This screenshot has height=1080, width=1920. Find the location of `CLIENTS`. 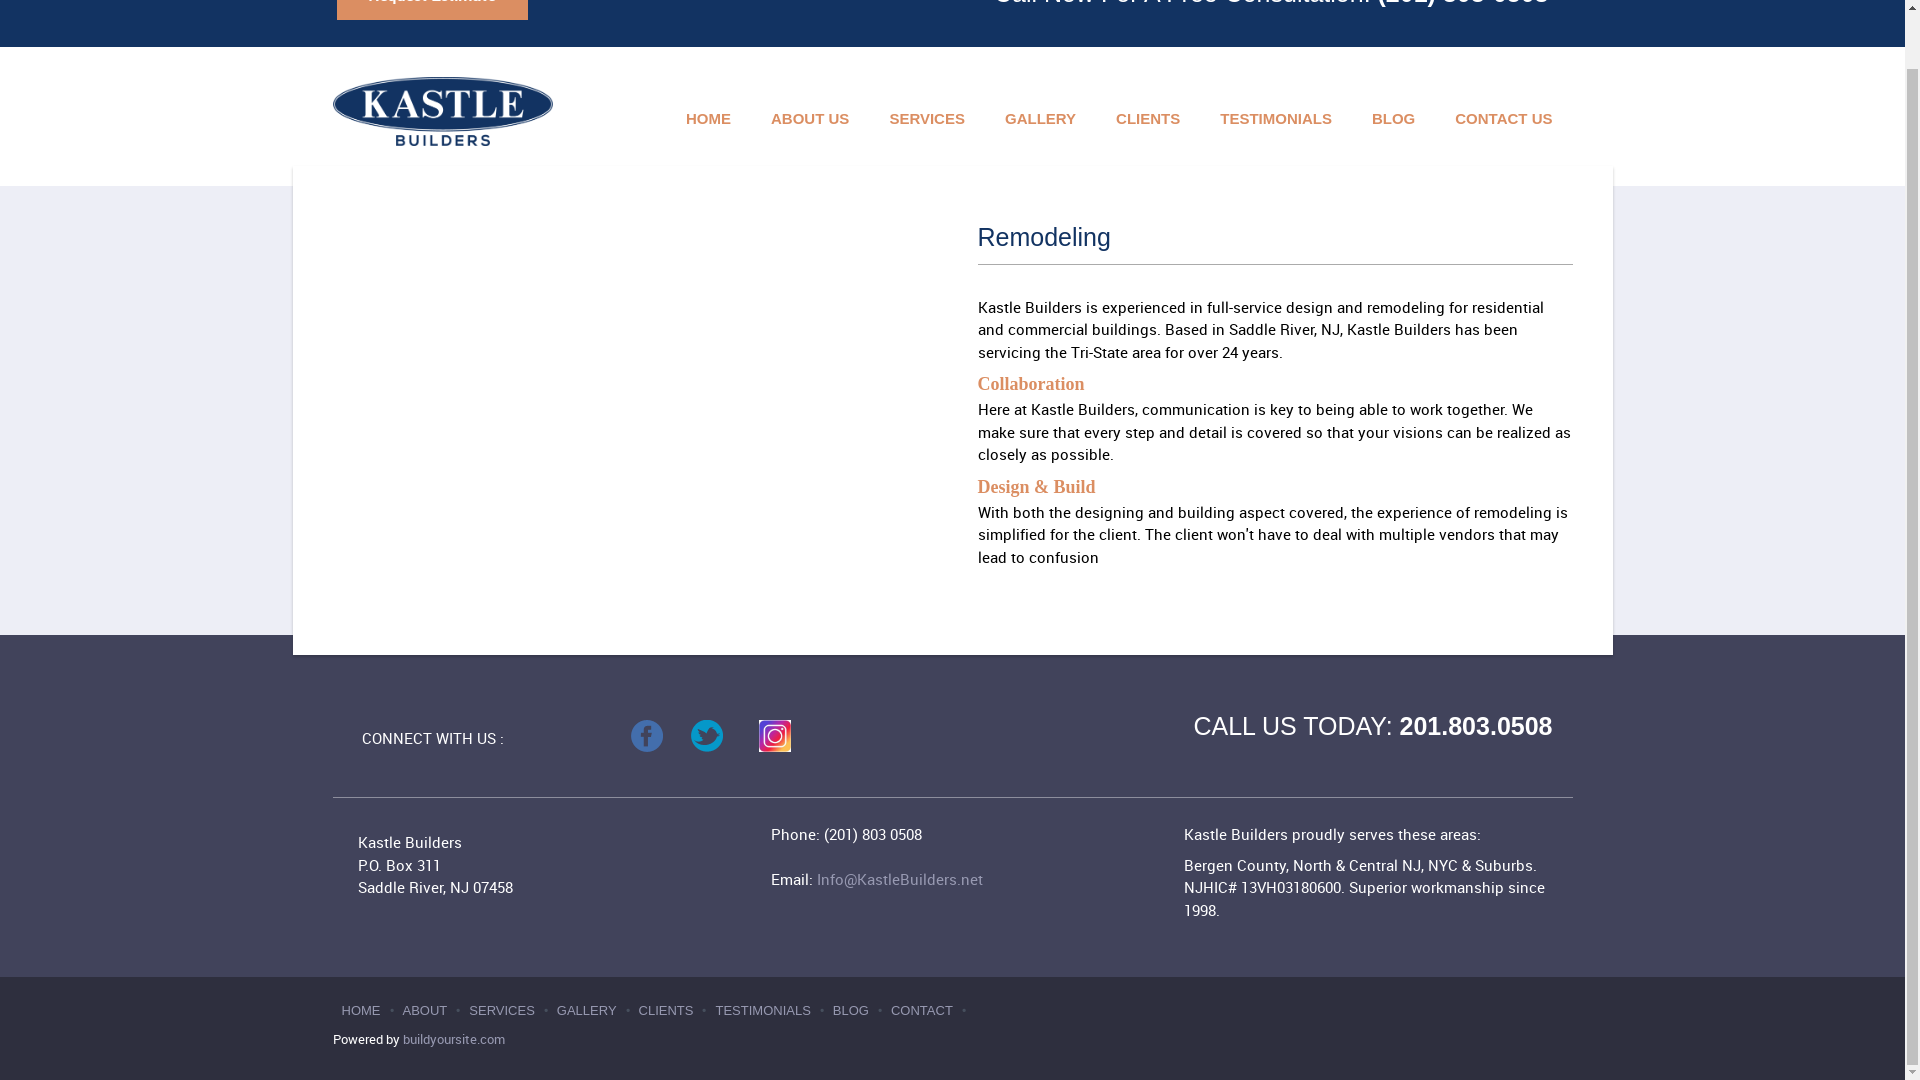

CLIENTS is located at coordinates (668, 1010).